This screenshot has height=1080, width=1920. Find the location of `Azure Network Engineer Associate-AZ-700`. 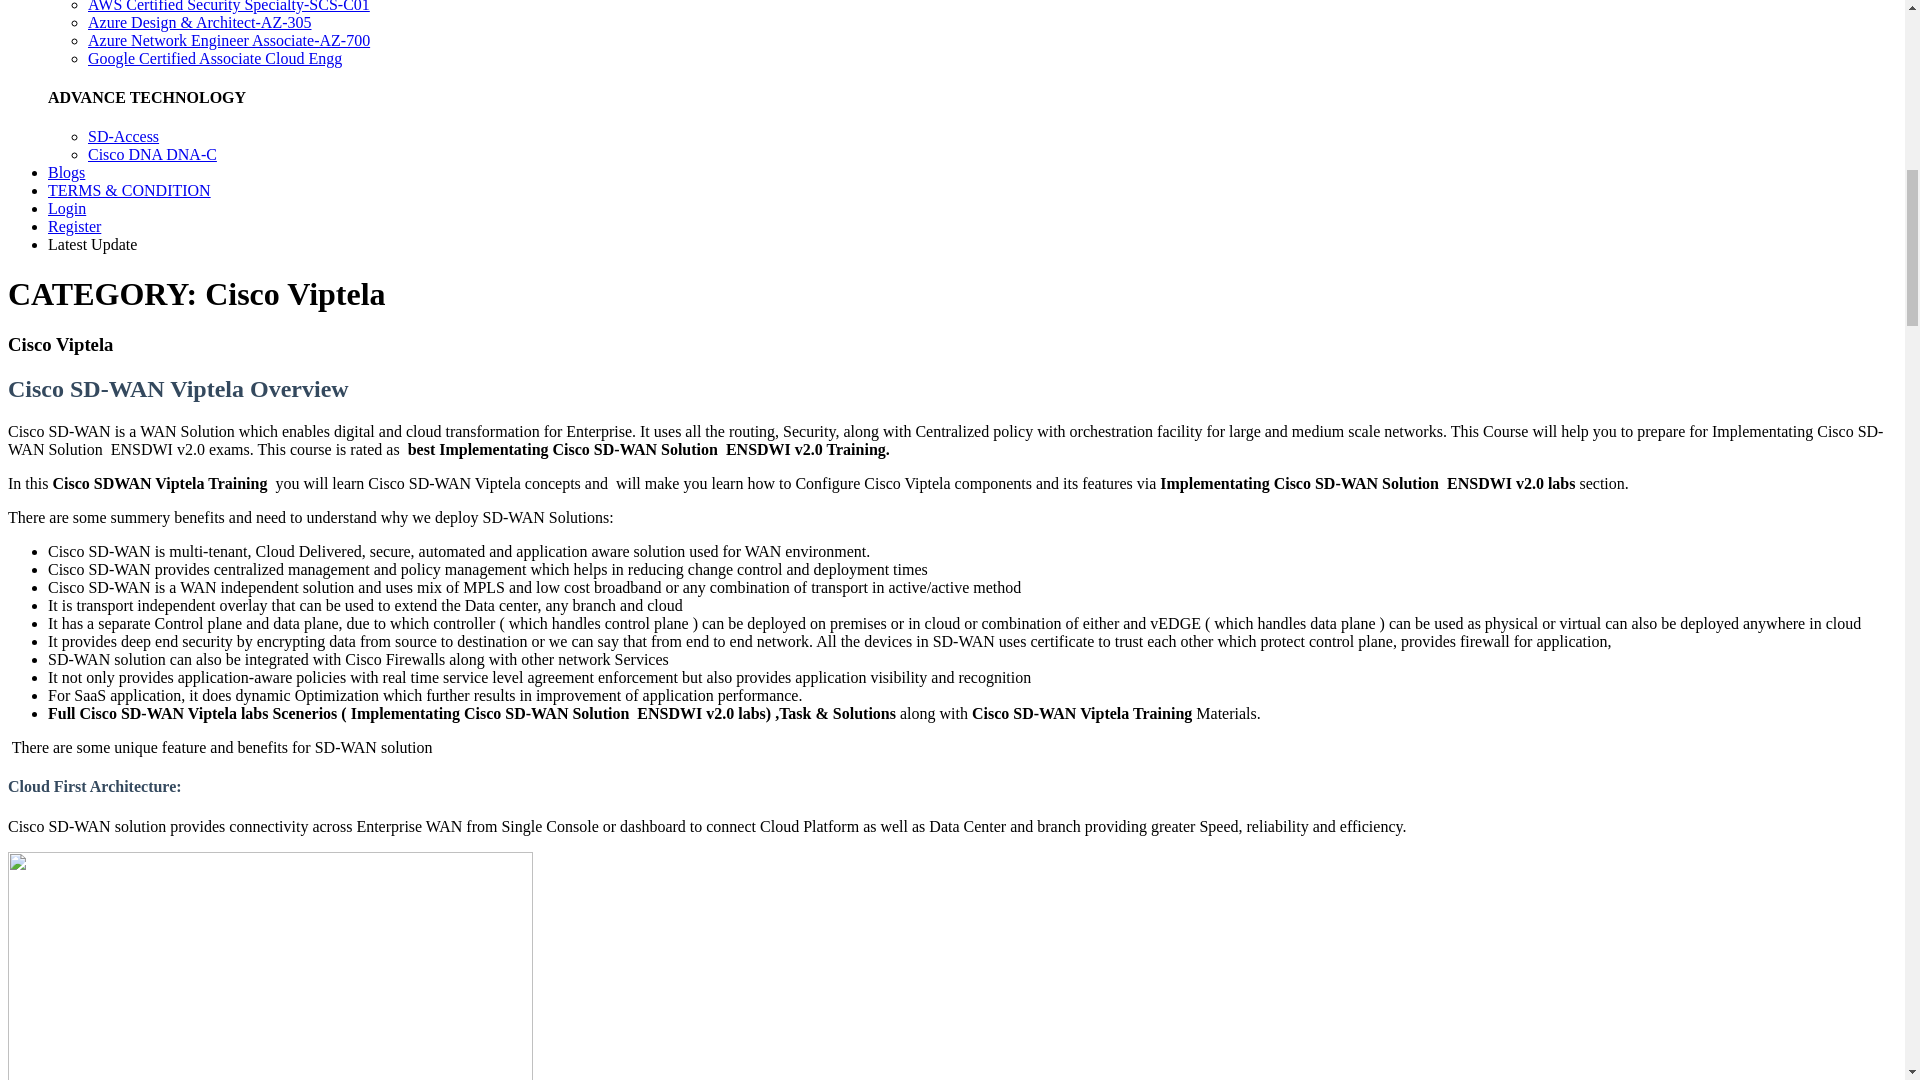

Azure Network Engineer Associate-AZ-700 is located at coordinates (229, 40).